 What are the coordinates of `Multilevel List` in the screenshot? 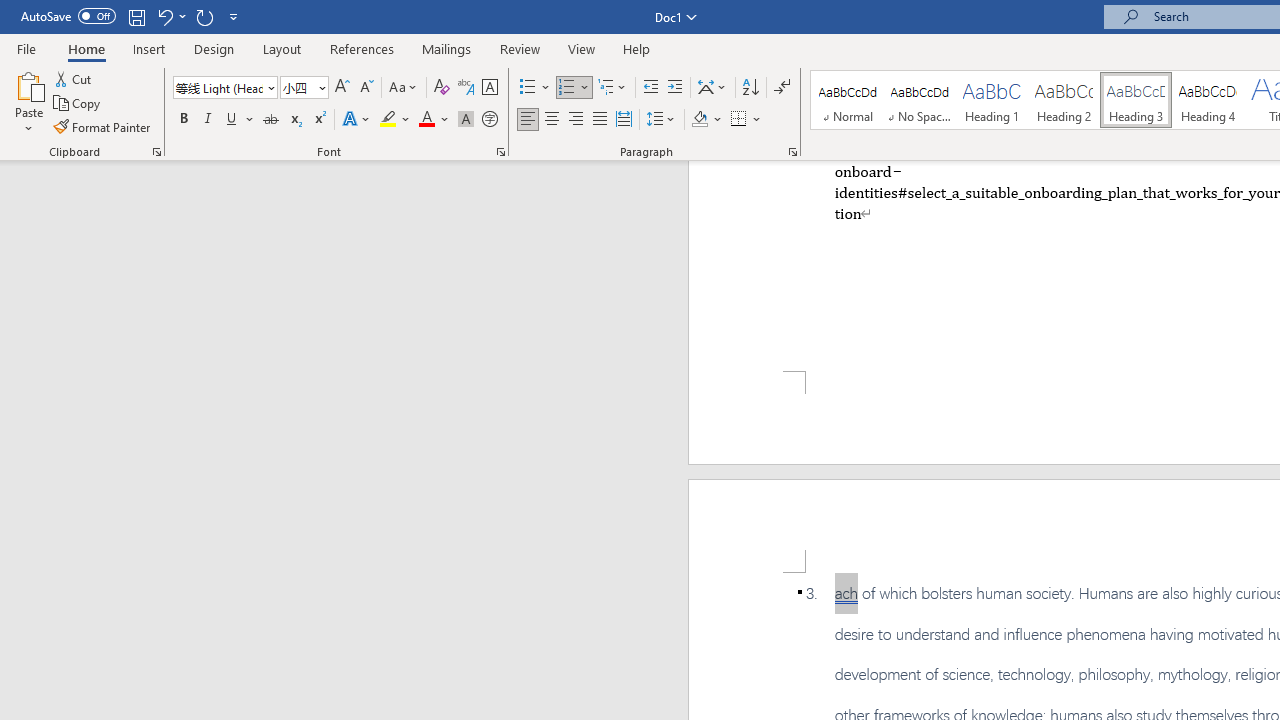 It's located at (613, 88).